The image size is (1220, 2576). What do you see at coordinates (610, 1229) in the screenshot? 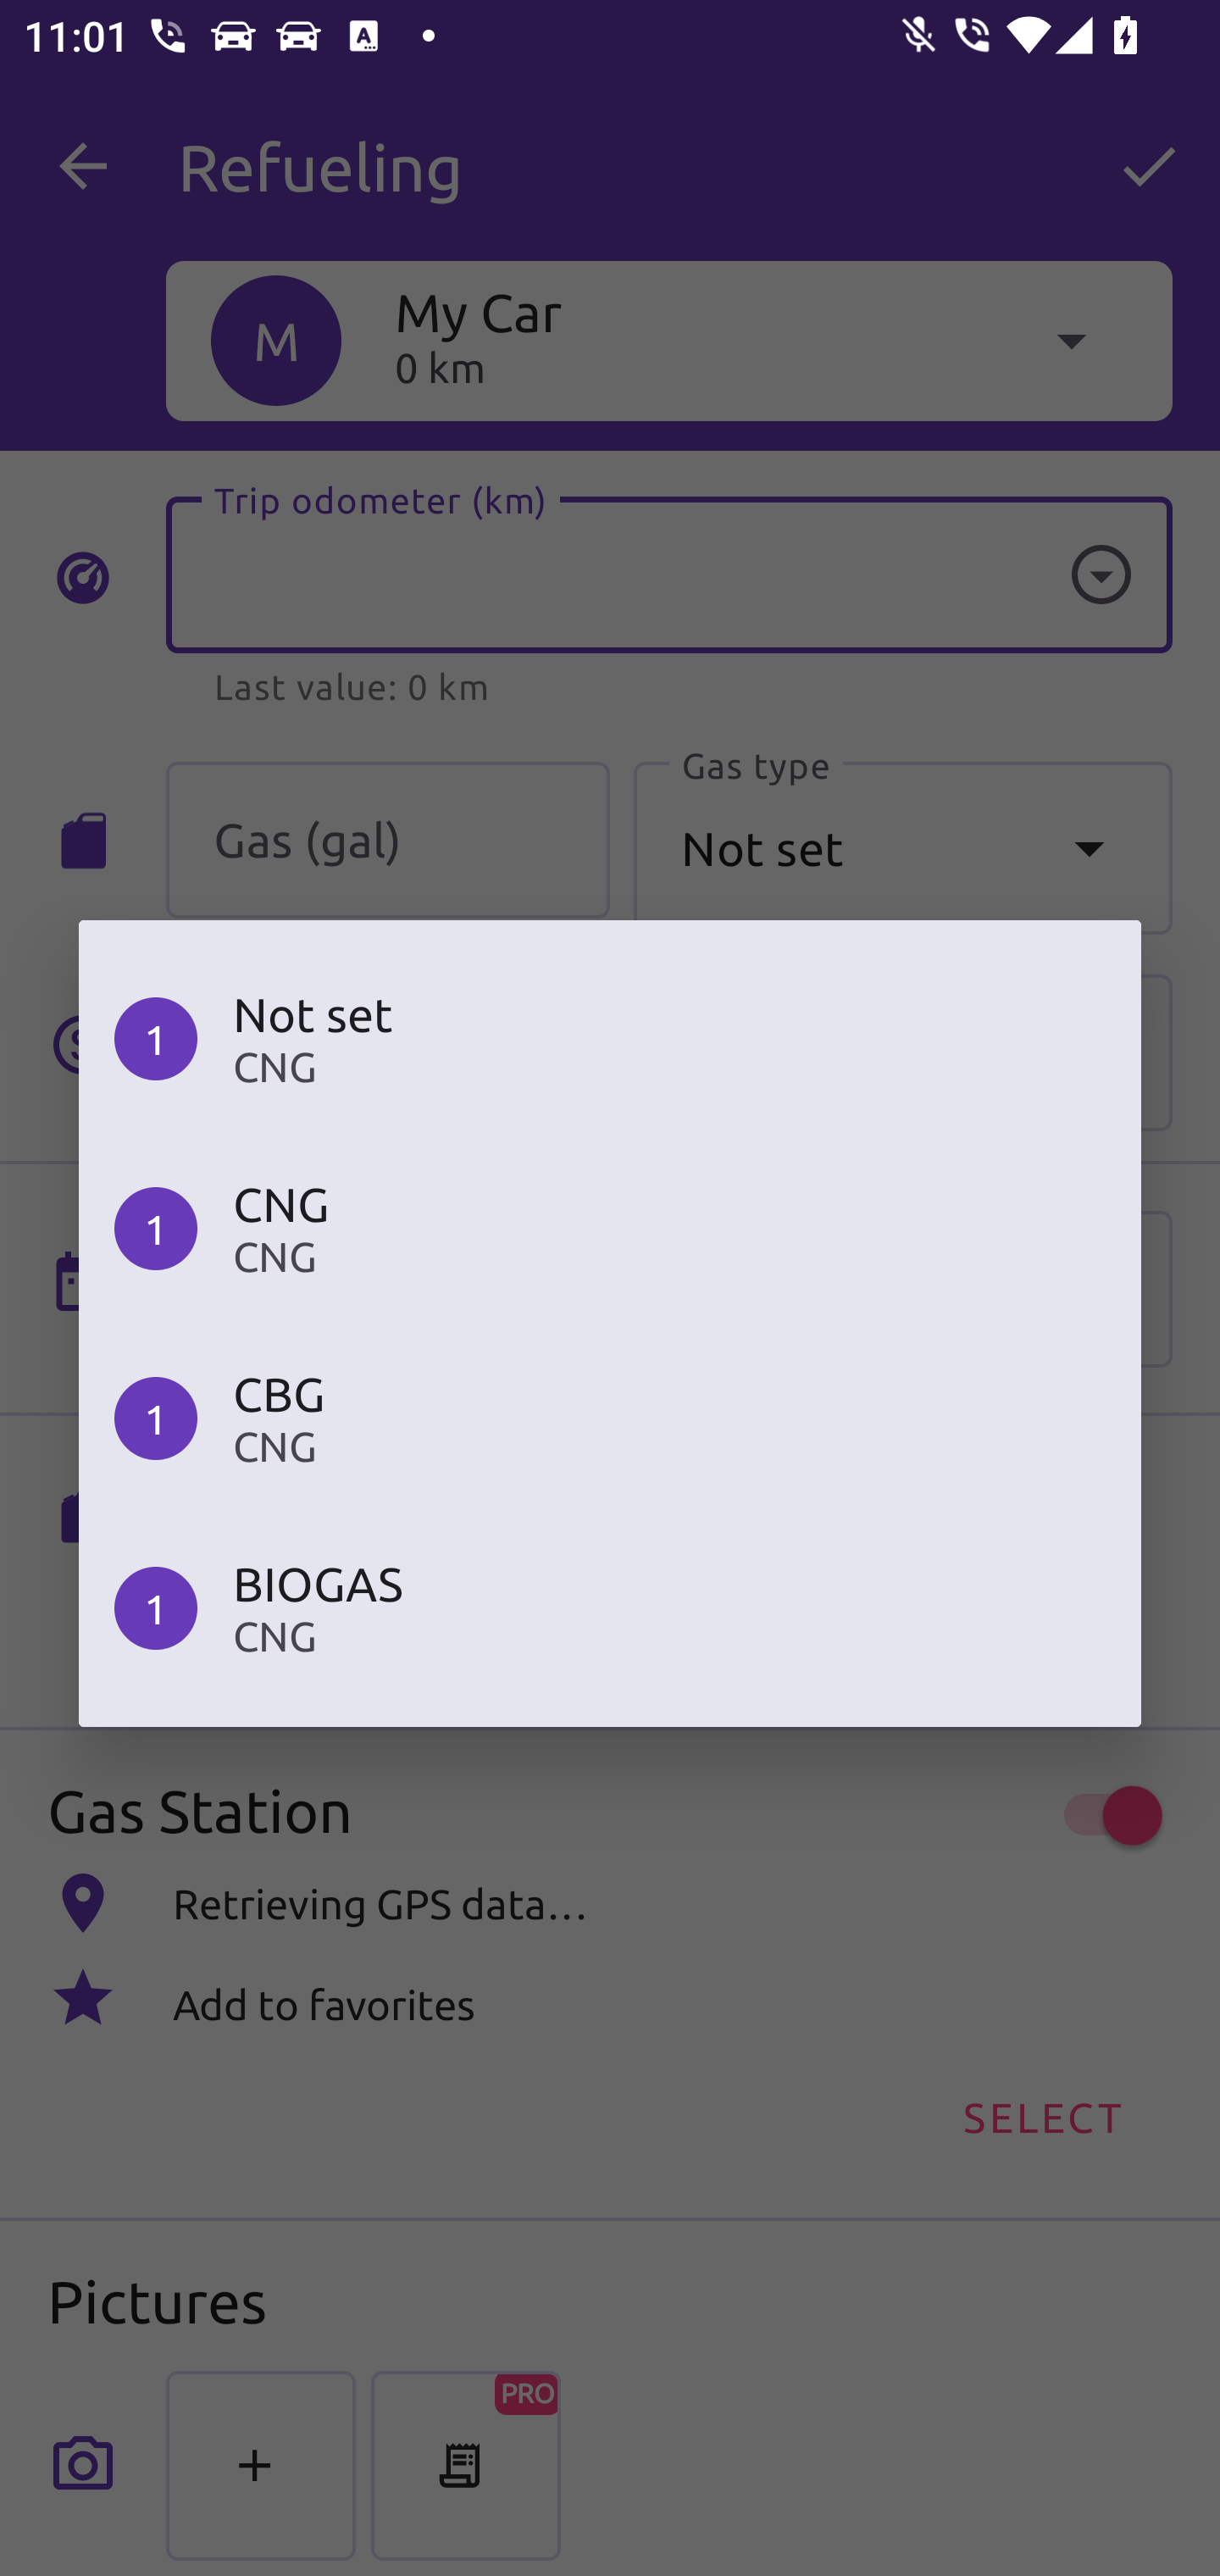
I see `1 CNG CNG` at bounding box center [610, 1229].